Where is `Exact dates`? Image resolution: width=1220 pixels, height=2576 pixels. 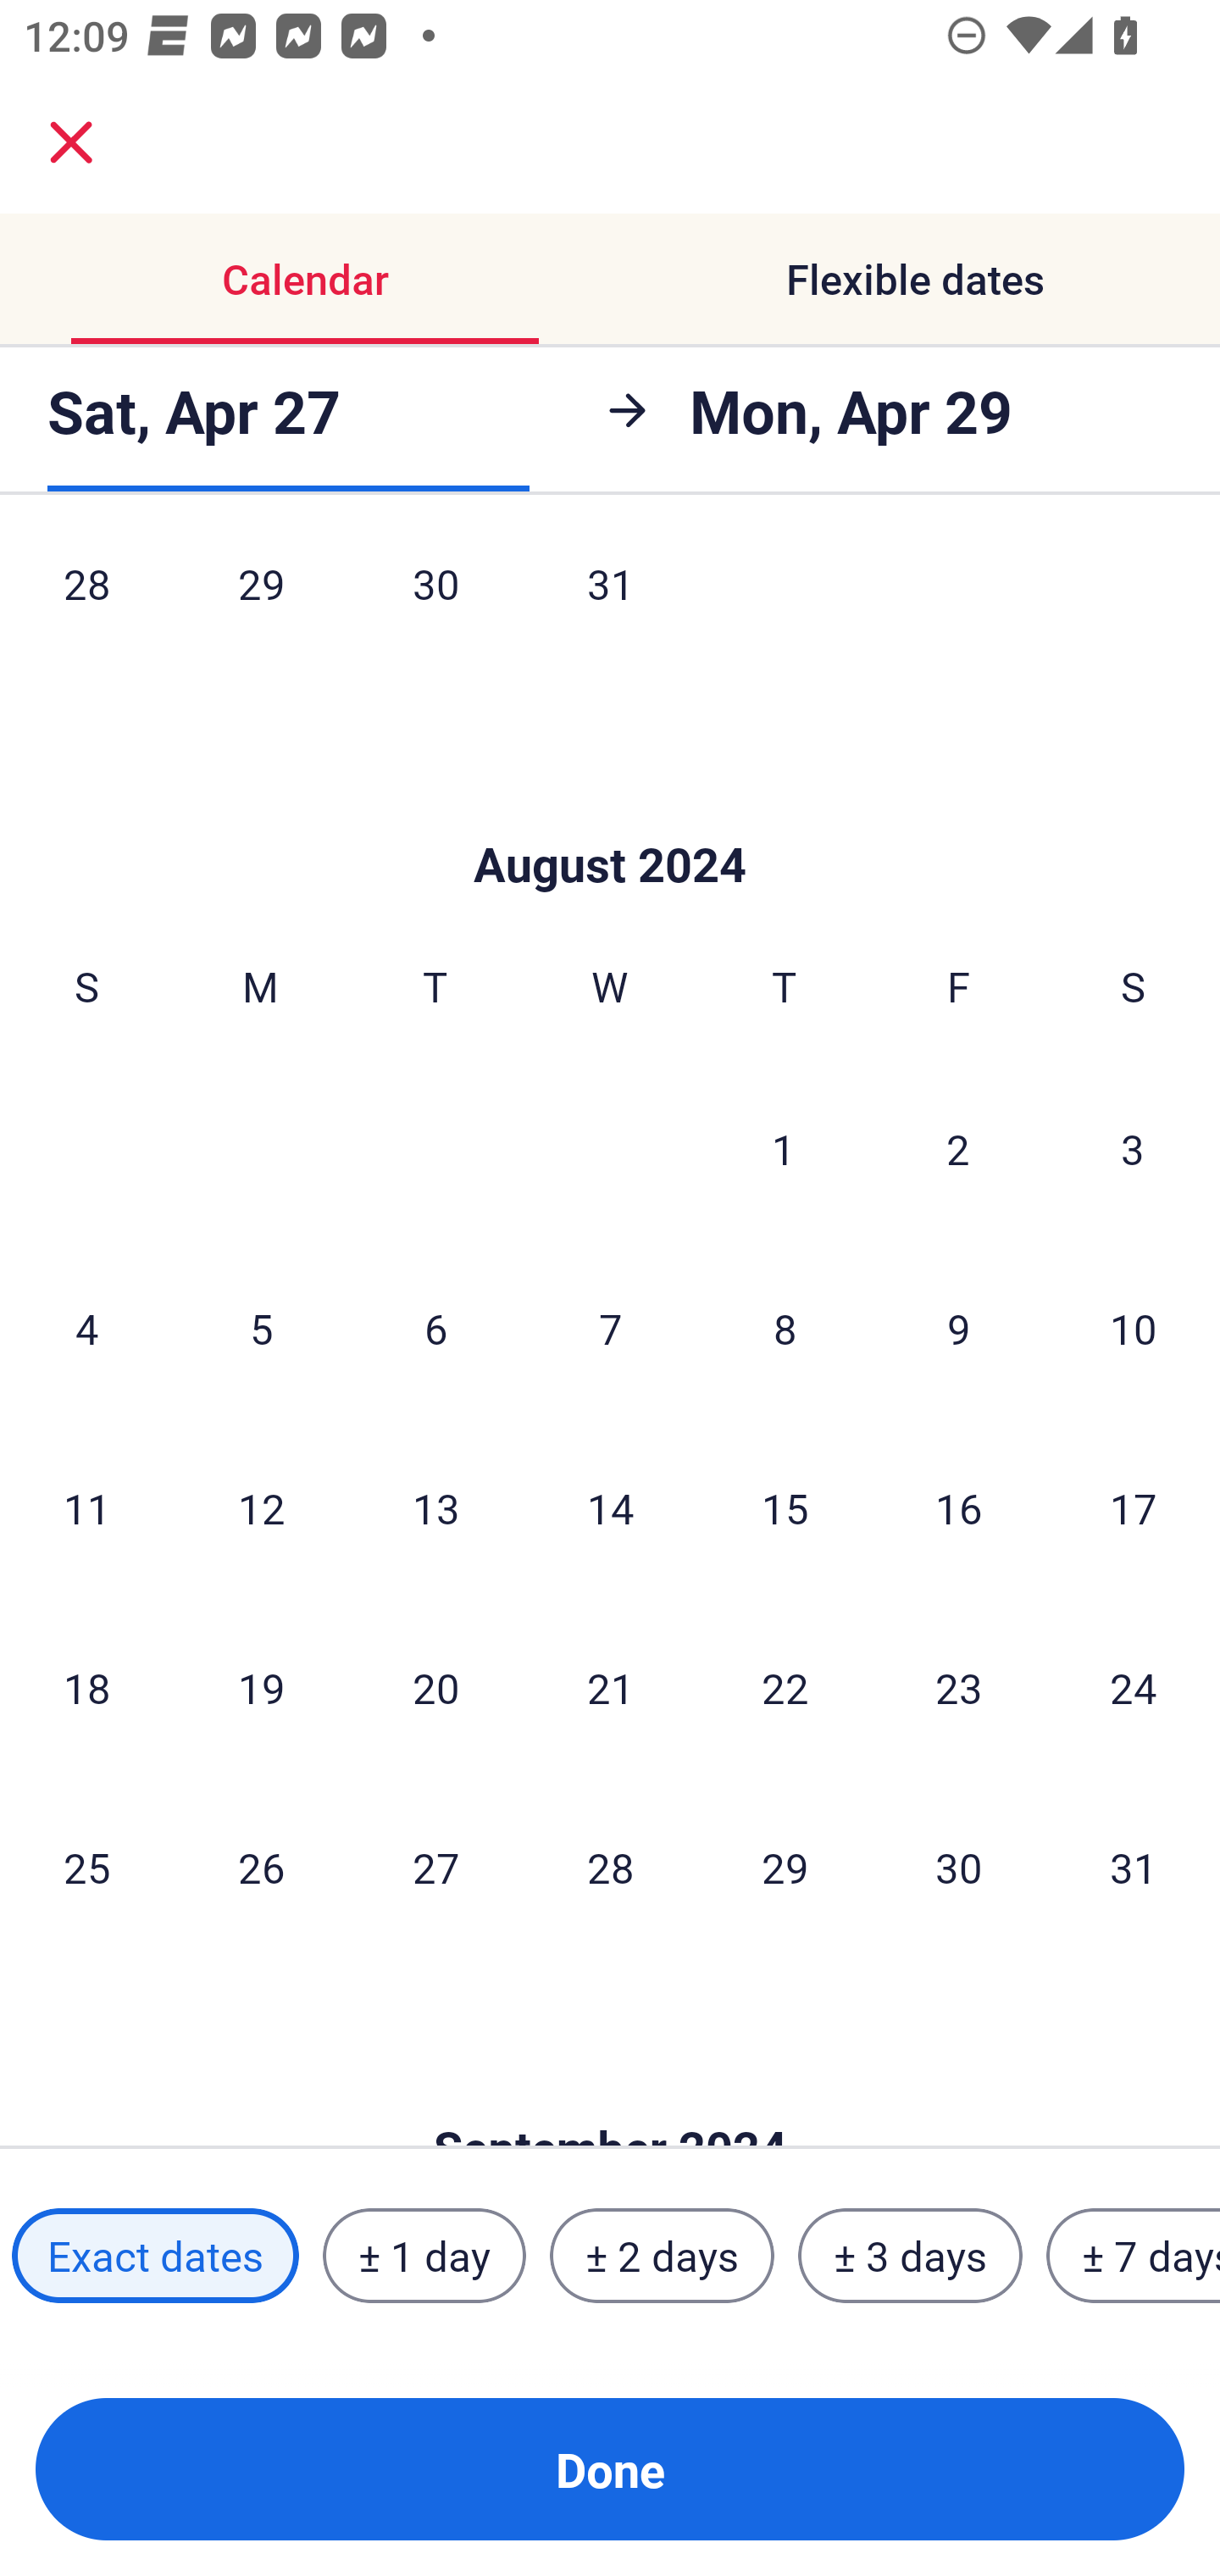
Exact dates is located at coordinates (155, 2255).